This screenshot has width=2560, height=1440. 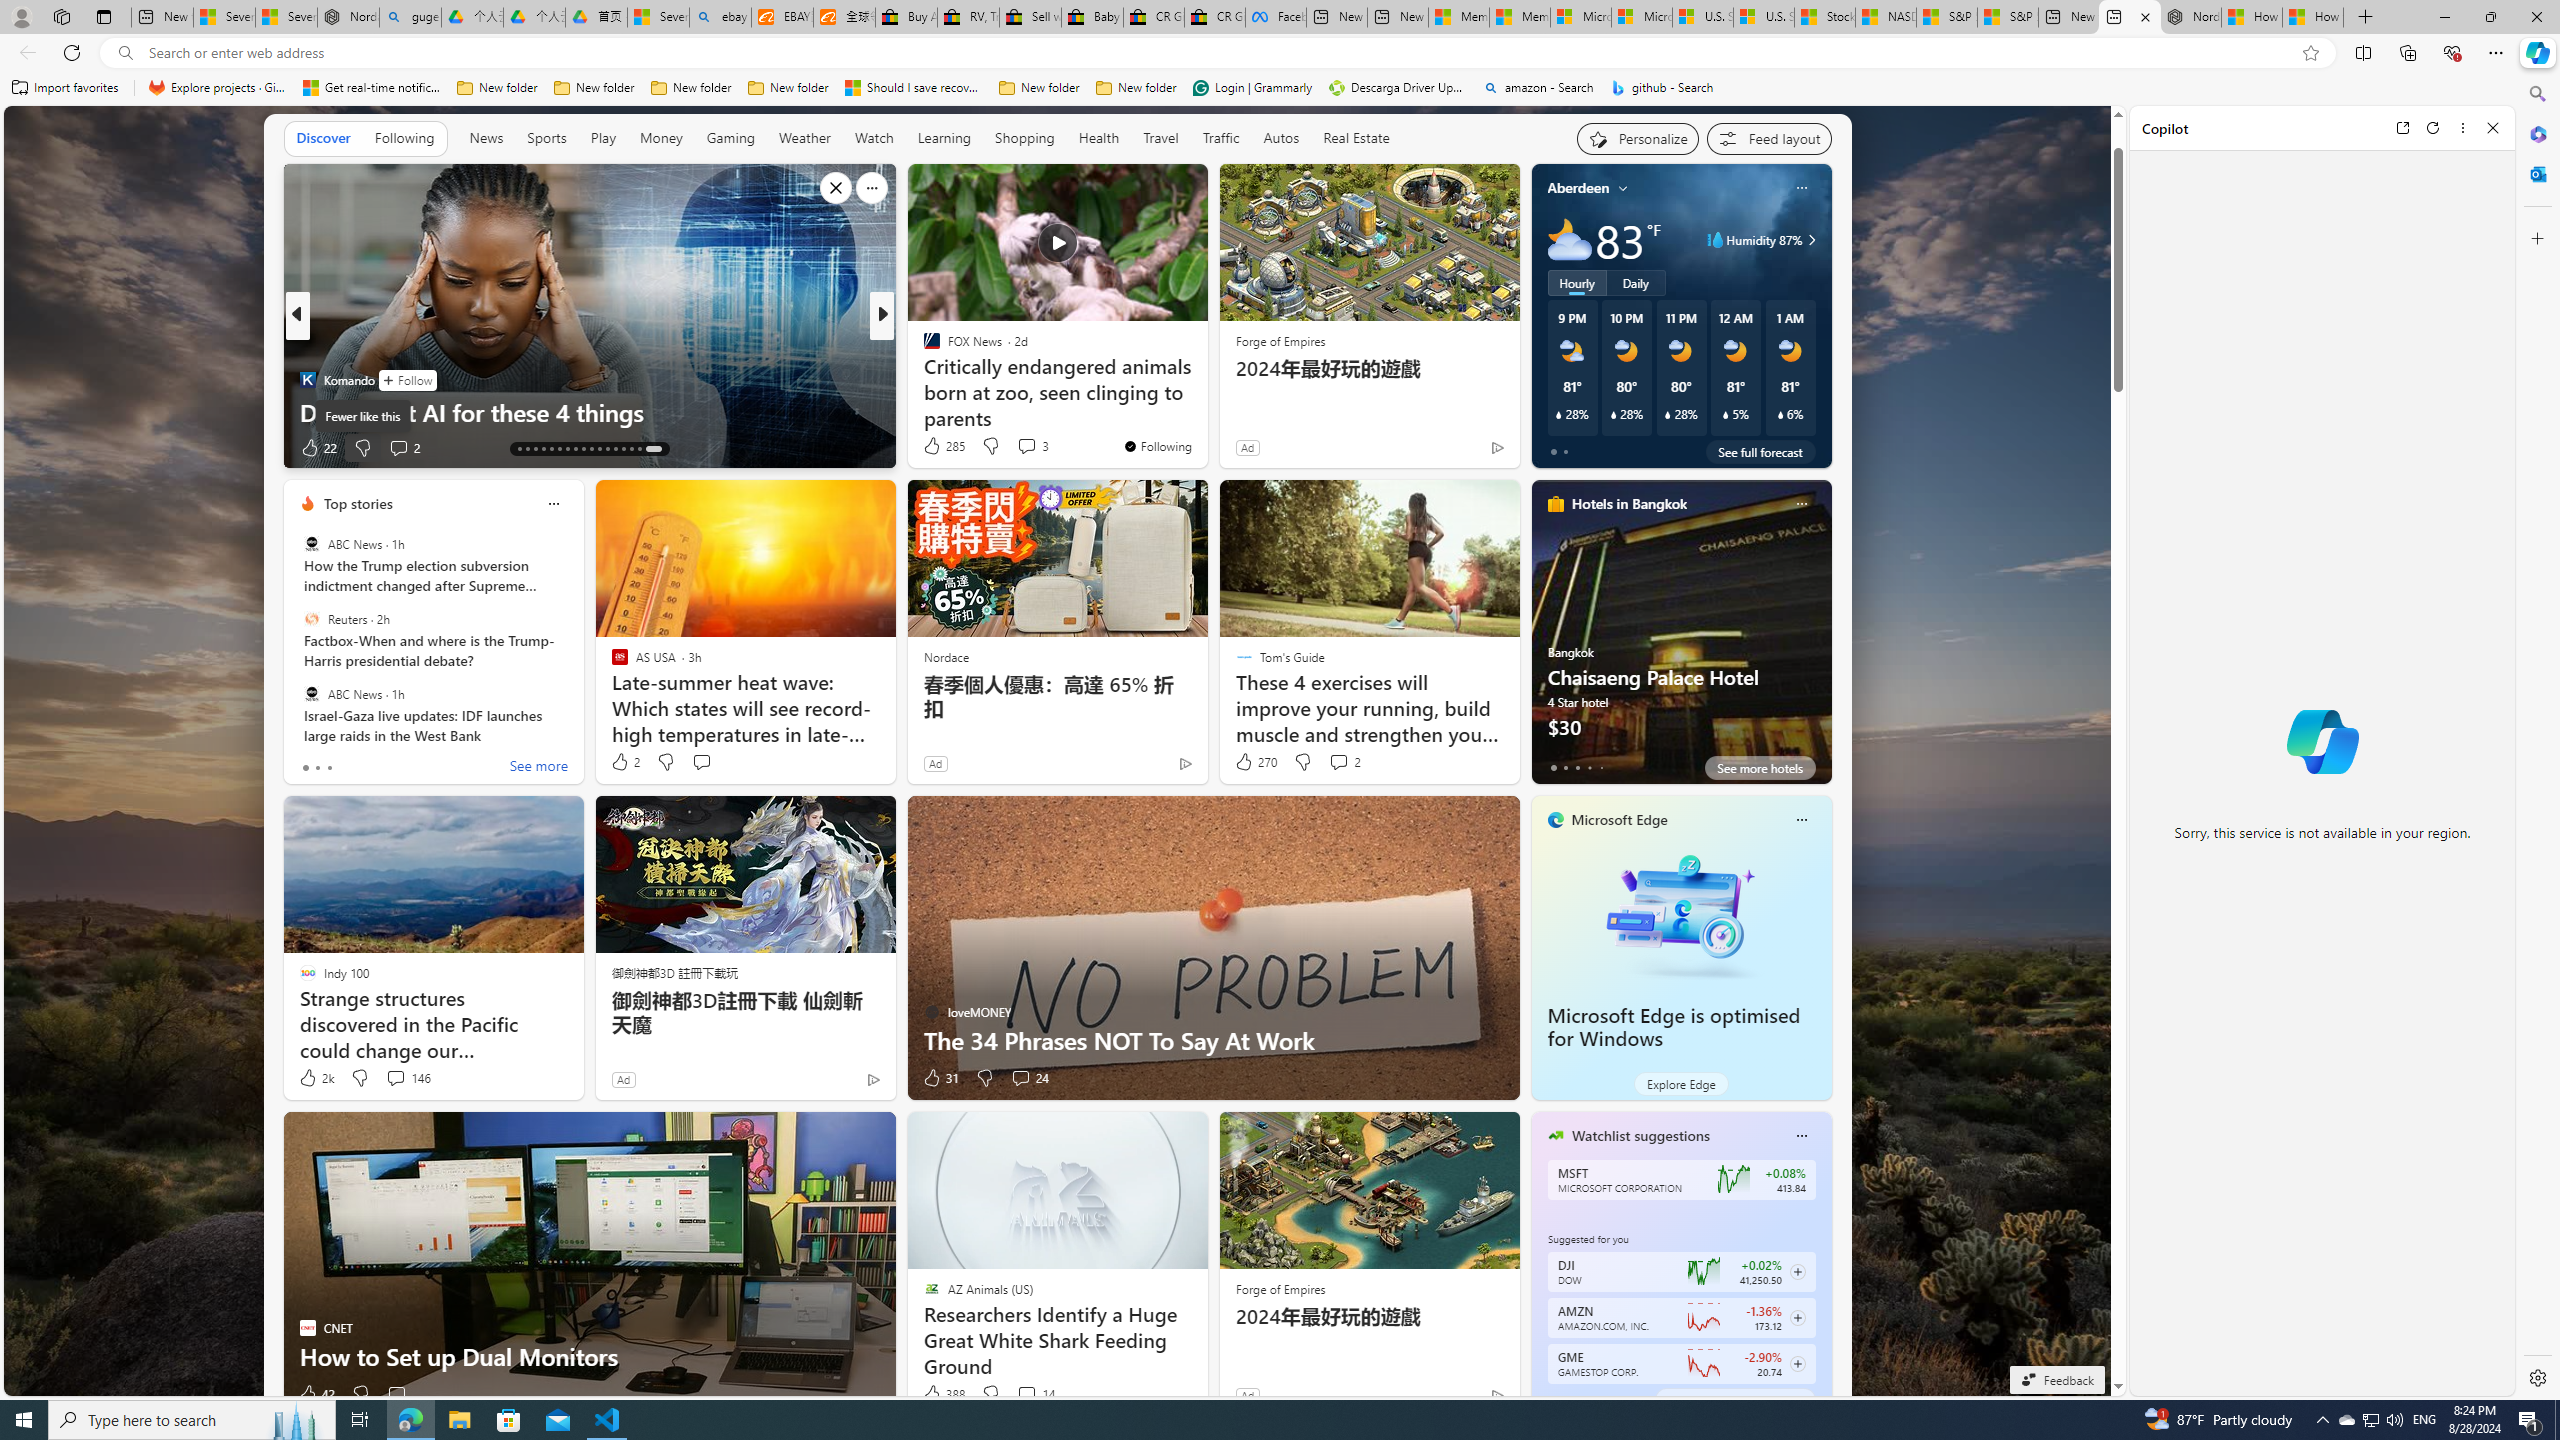 What do you see at coordinates (1680, 1083) in the screenshot?
I see `Explore Edge` at bounding box center [1680, 1083].